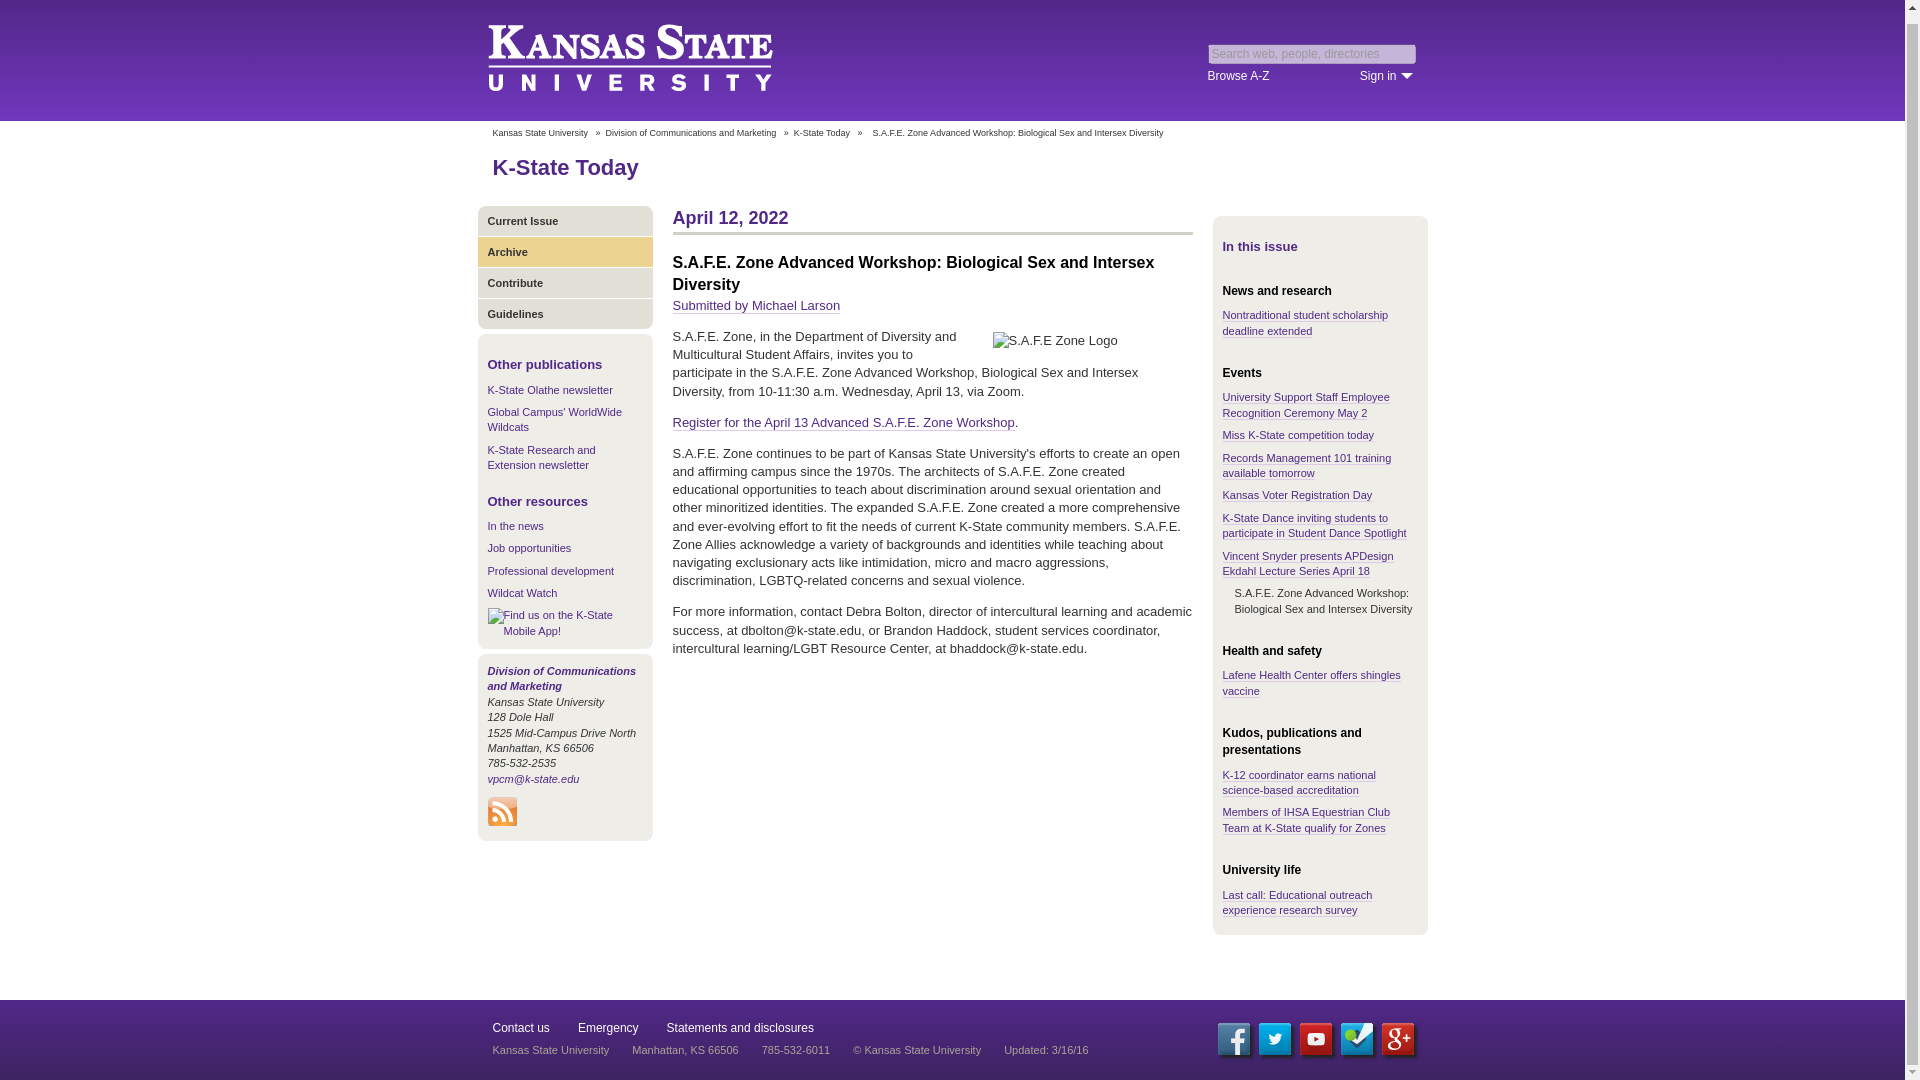 Image resolution: width=1920 pixels, height=1080 pixels. What do you see at coordinates (1233, 1038) in the screenshot?
I see `Facebook` at bounding box center [1233, 1038].